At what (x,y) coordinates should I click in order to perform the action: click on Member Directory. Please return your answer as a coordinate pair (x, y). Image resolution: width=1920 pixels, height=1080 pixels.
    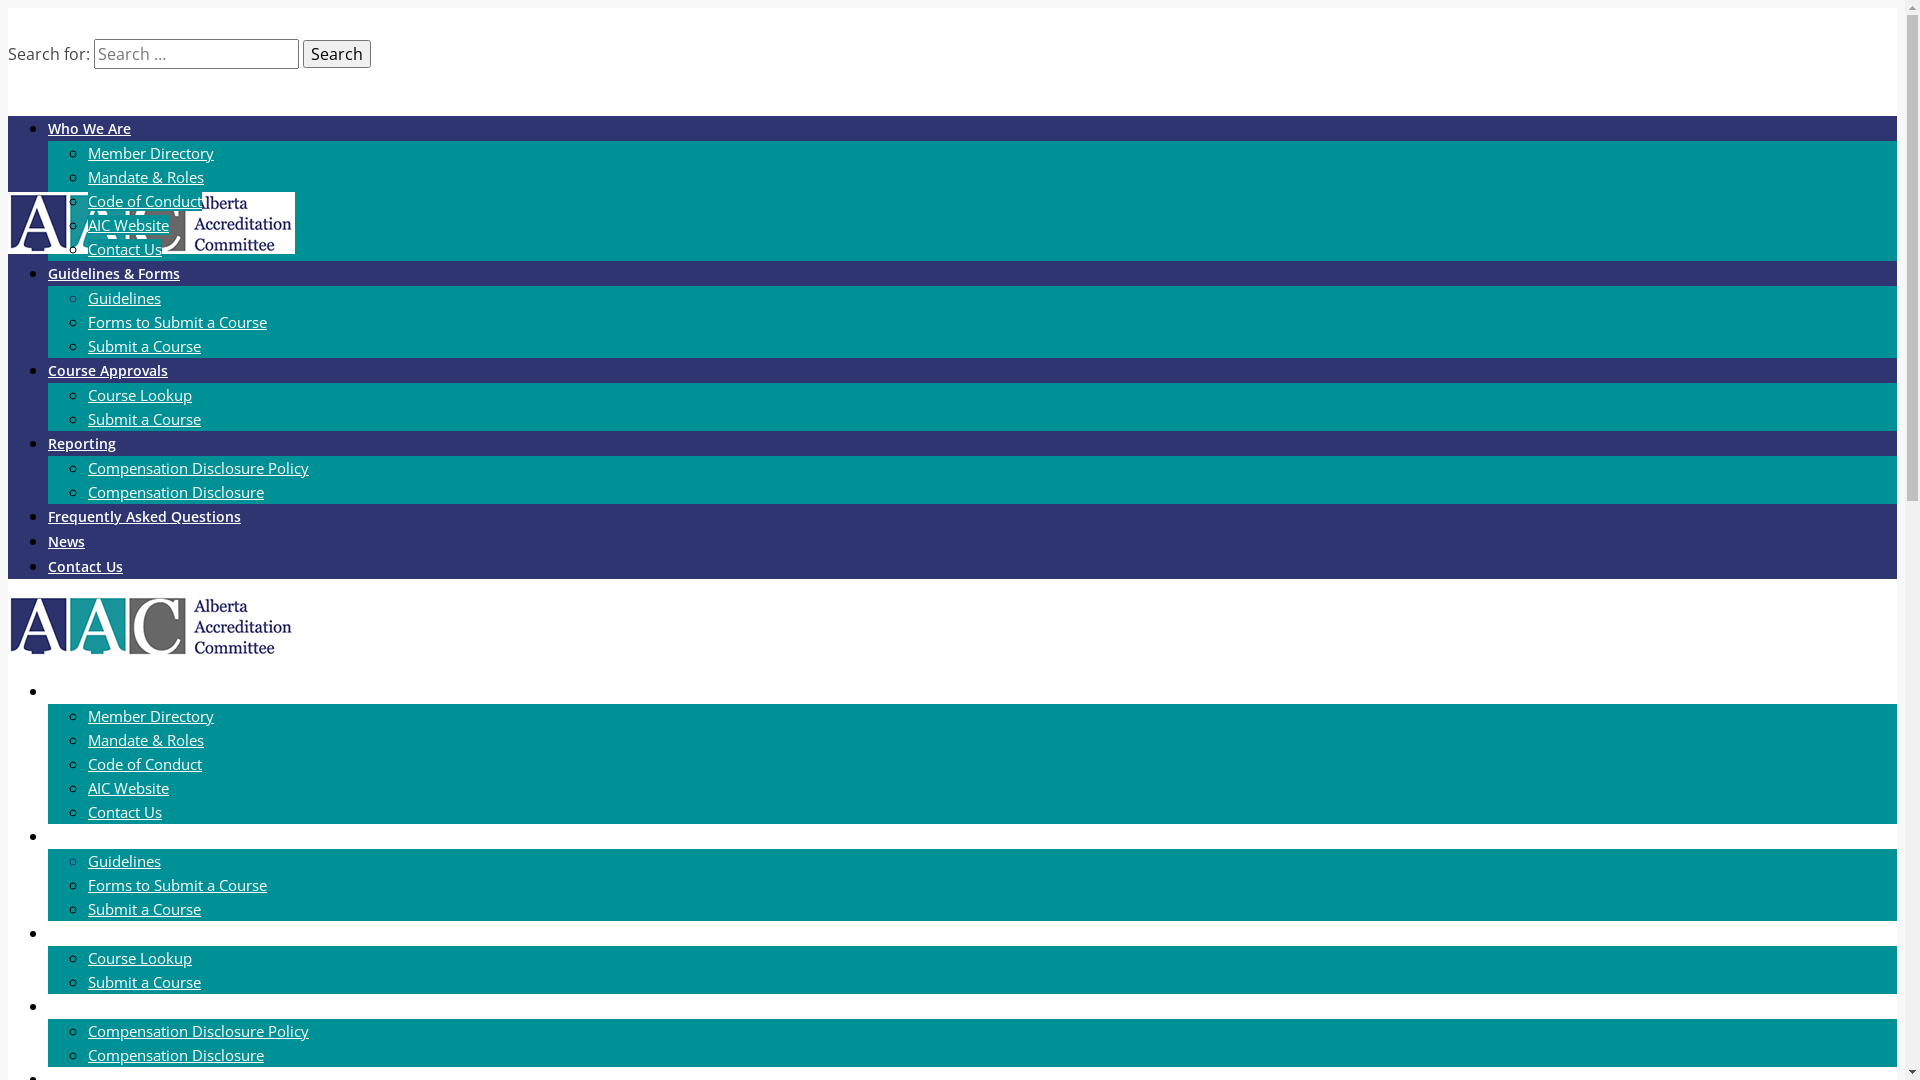
    Looking at the image, I should click on (151, 716).